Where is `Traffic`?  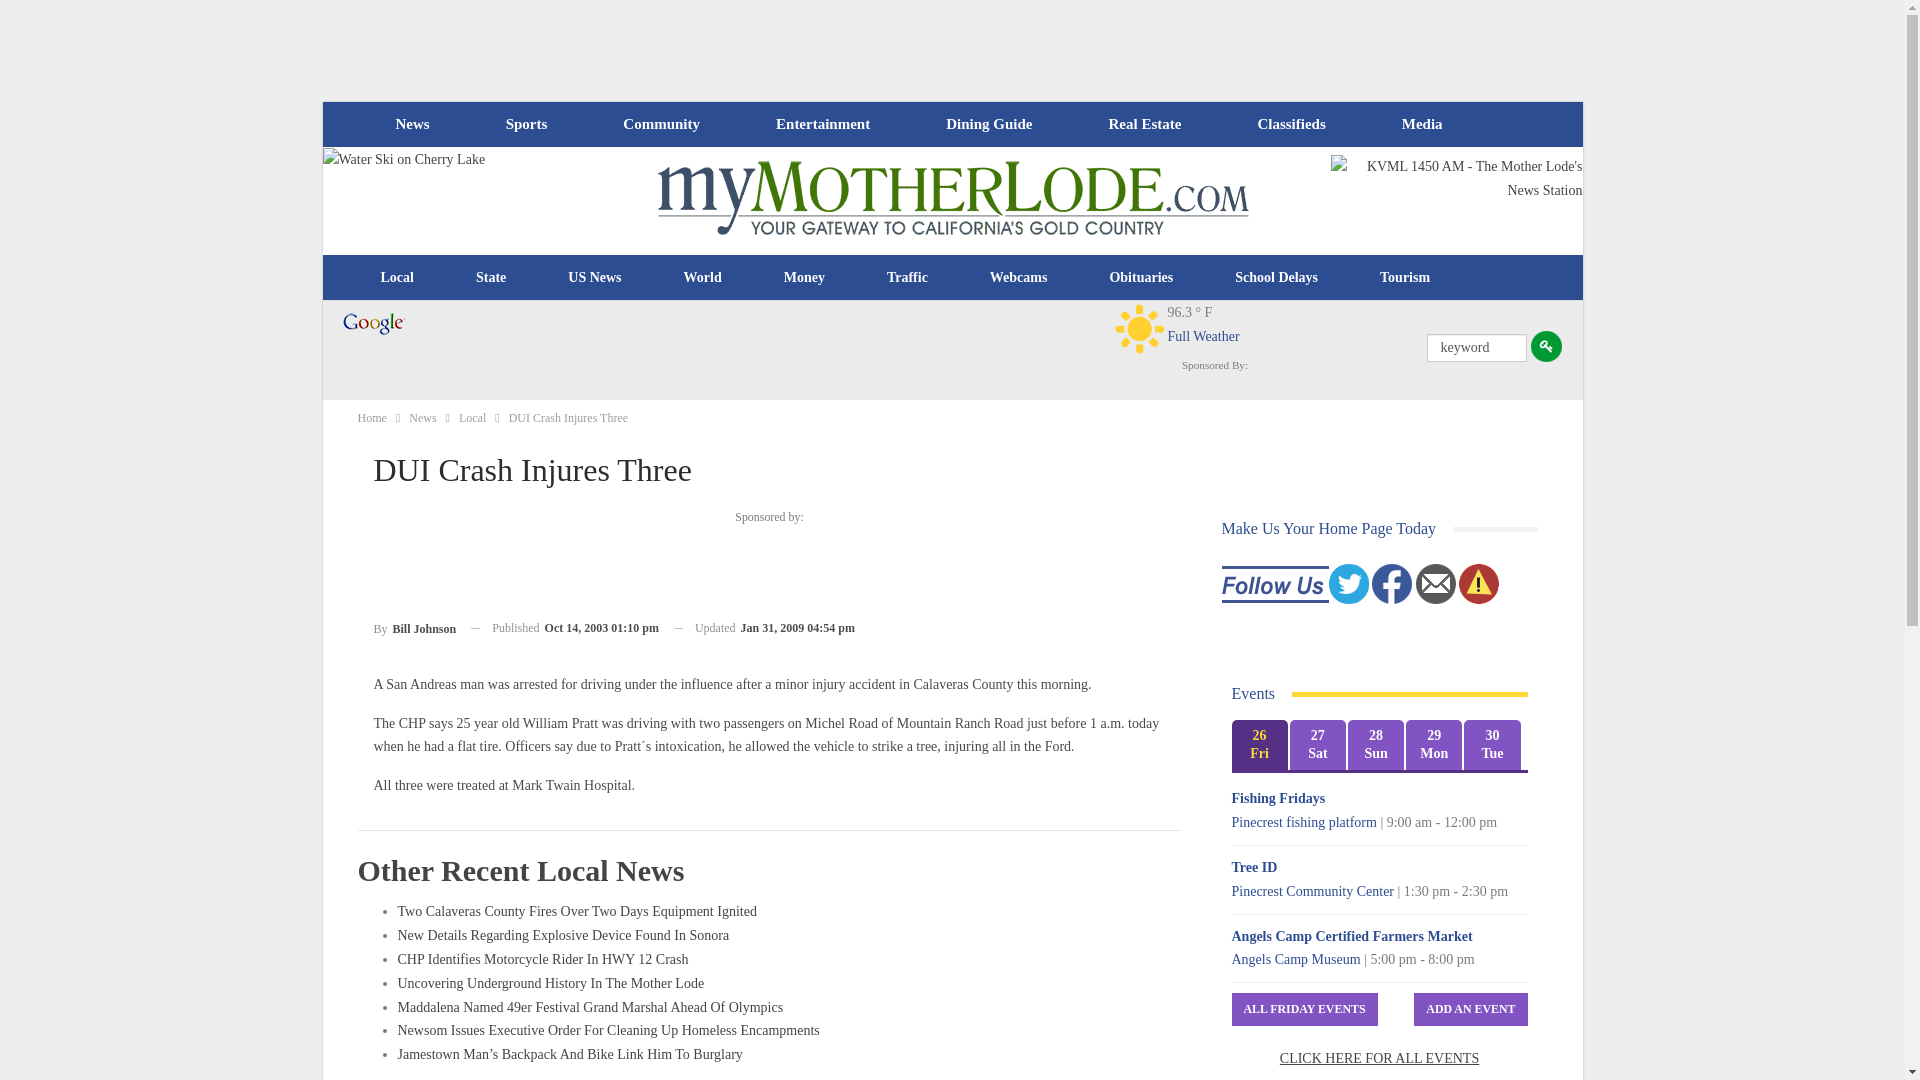 Traffic is located at coordinates (907, 278).